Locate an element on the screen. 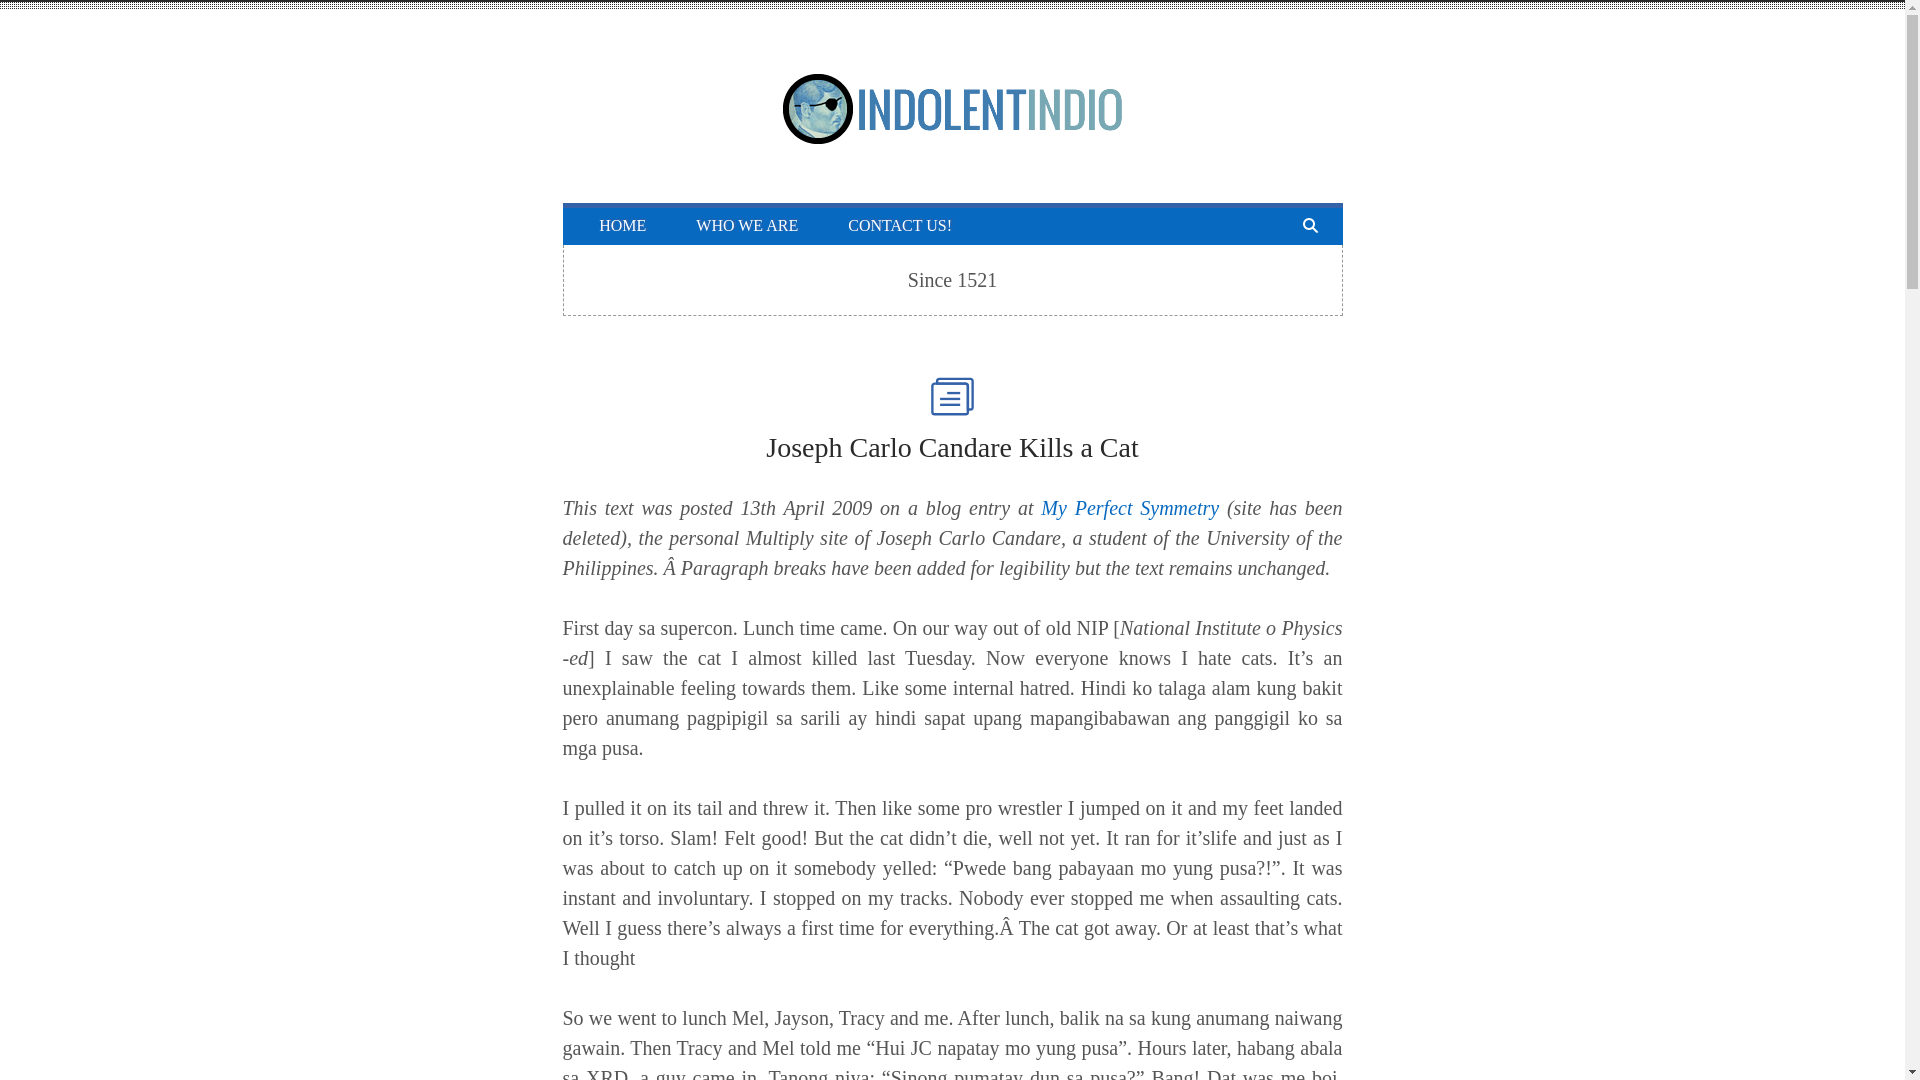 The image size is (1920, 1080). Search is located at coordinates (30, 12).